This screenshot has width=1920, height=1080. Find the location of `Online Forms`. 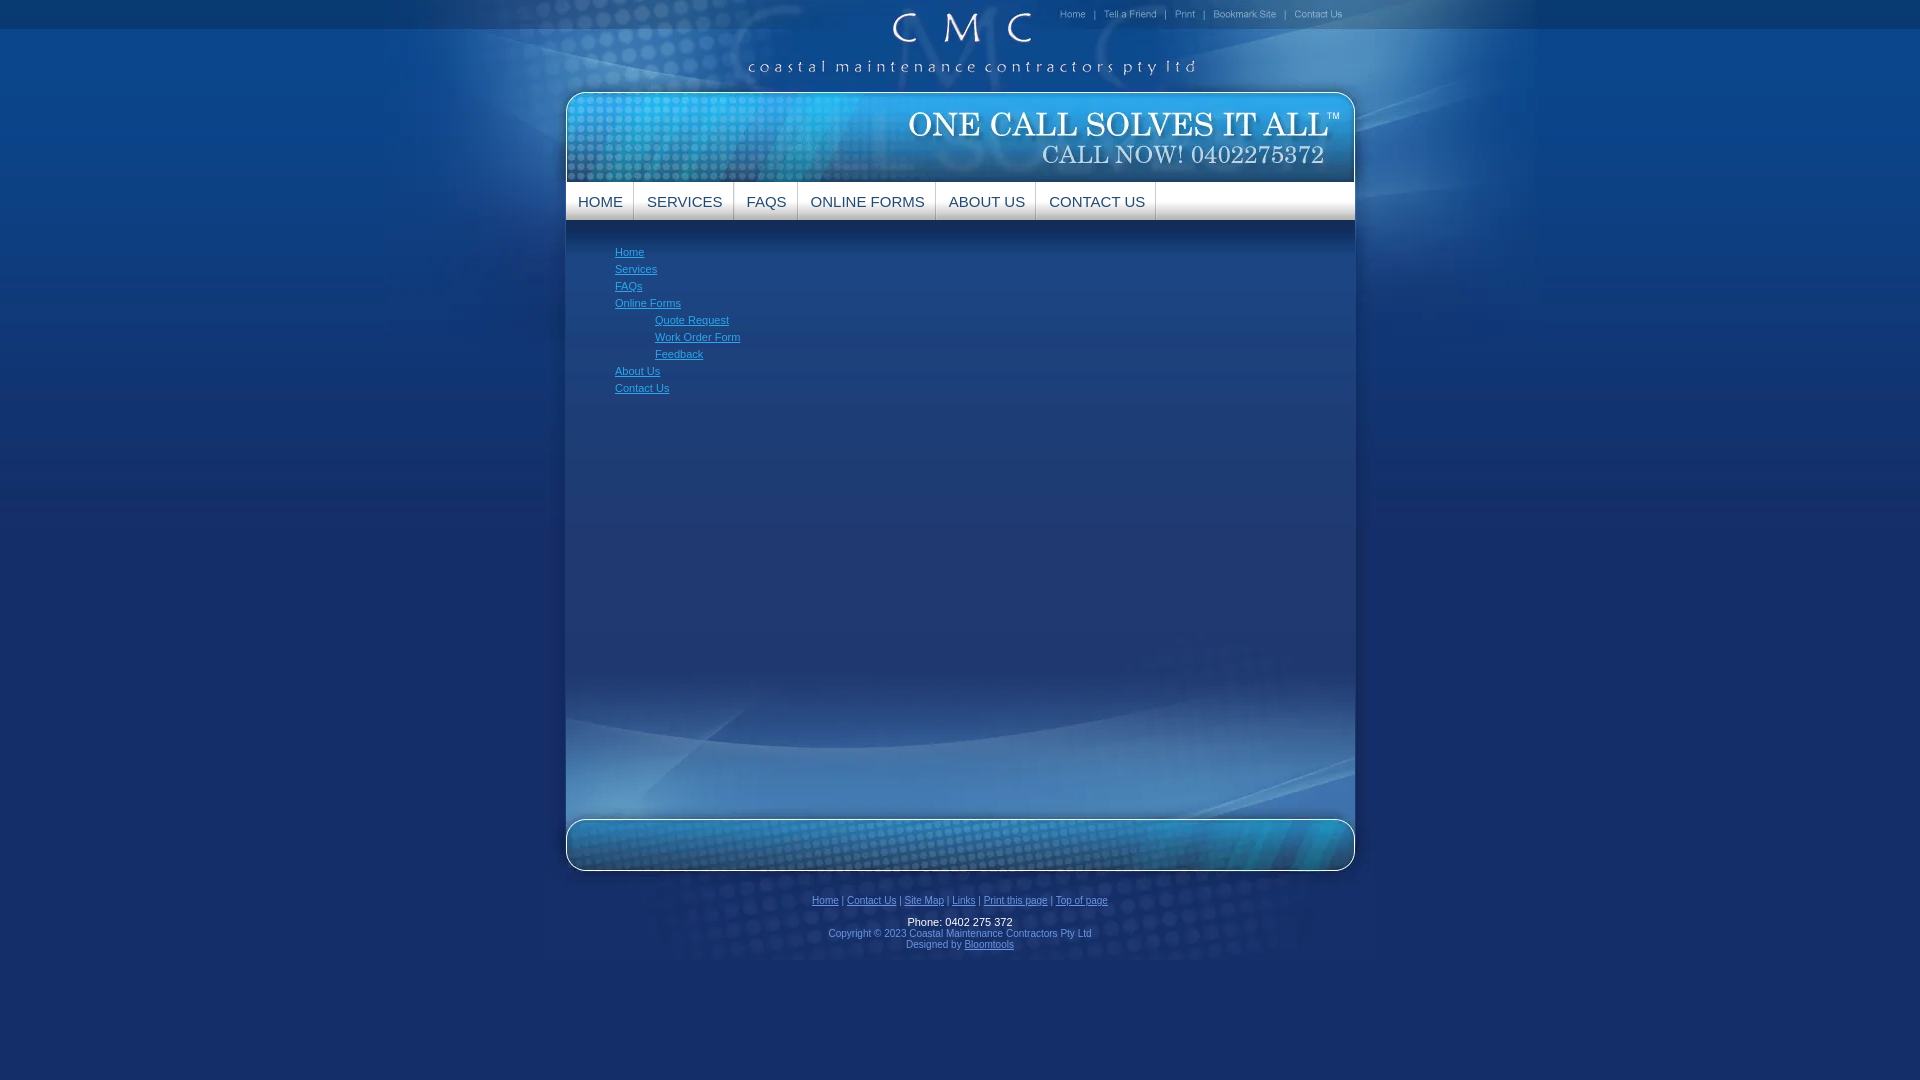

Online Forms is located at coordinates (648, 303).